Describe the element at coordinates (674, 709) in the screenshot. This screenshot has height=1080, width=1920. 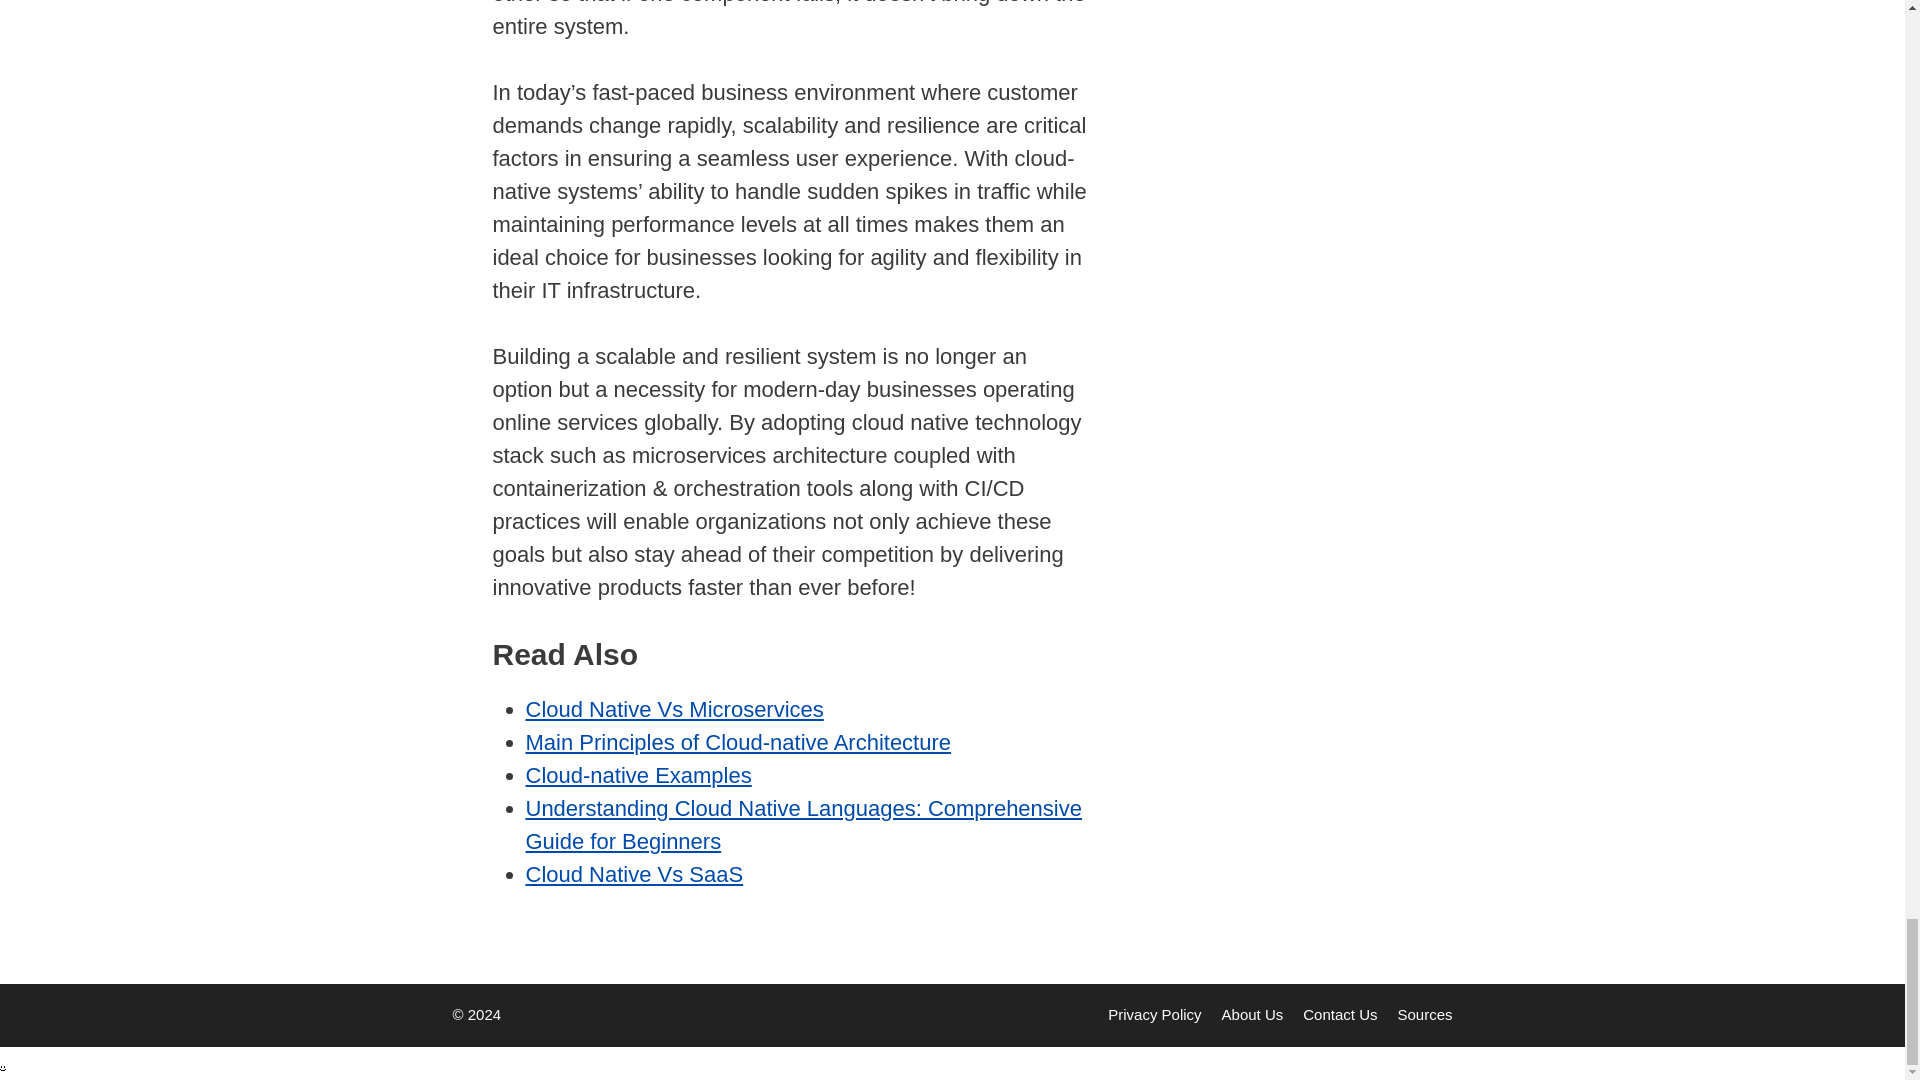
I see `Cloud Native Vs Microservices` at that location.